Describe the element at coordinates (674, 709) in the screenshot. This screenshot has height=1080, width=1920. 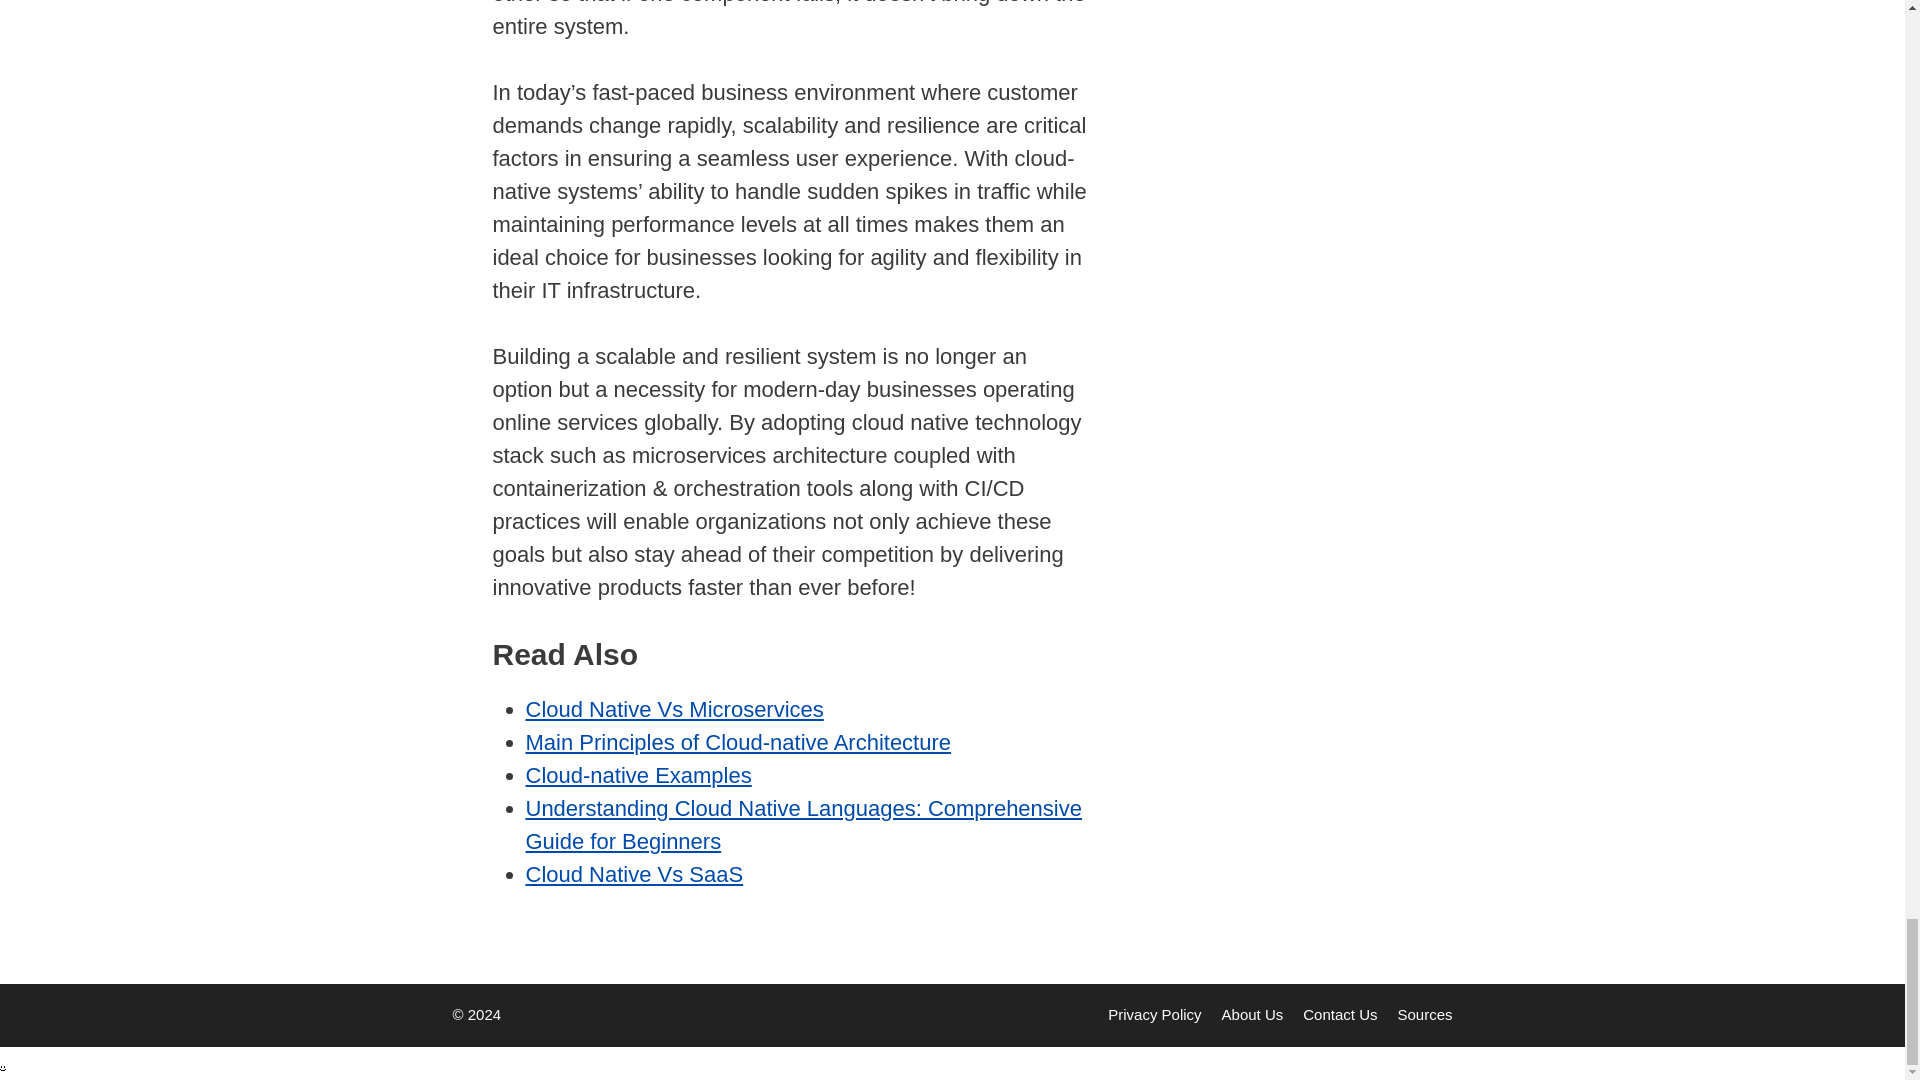
I see `Cloud Native Vs Microservices` at that location.